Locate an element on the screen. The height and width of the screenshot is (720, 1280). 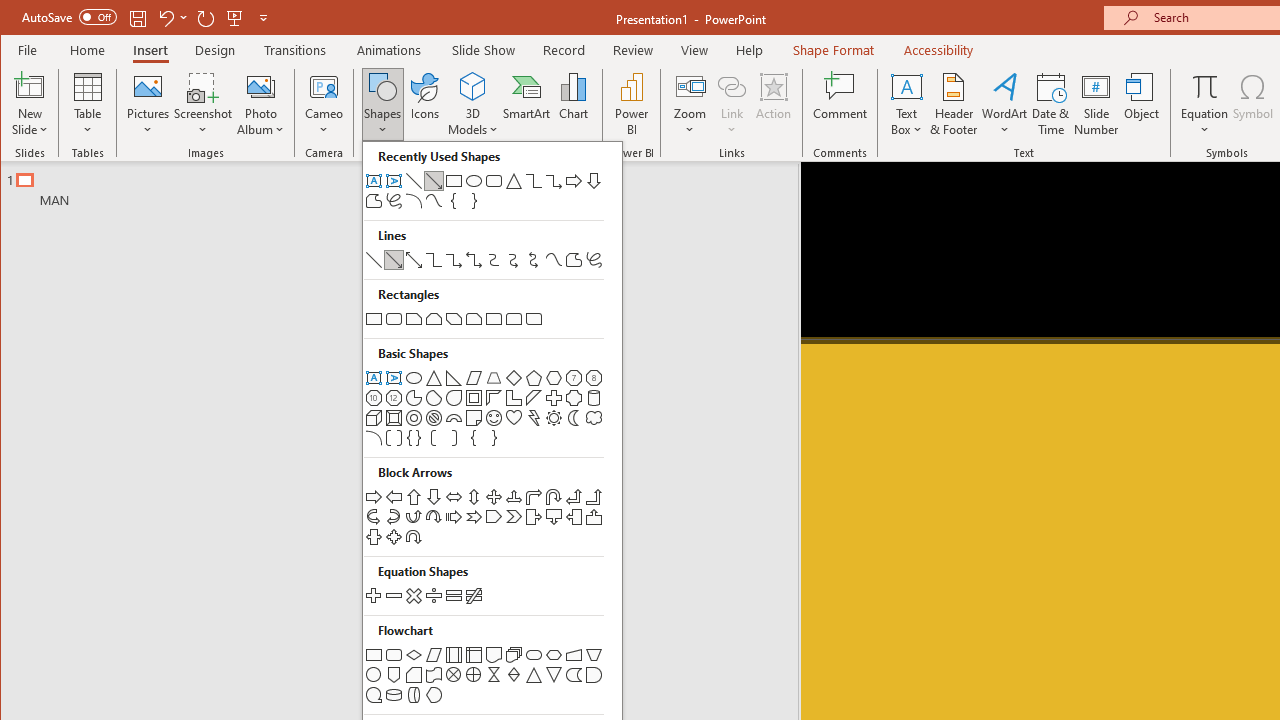
Slide Number is located at coordinates (1096, 104).